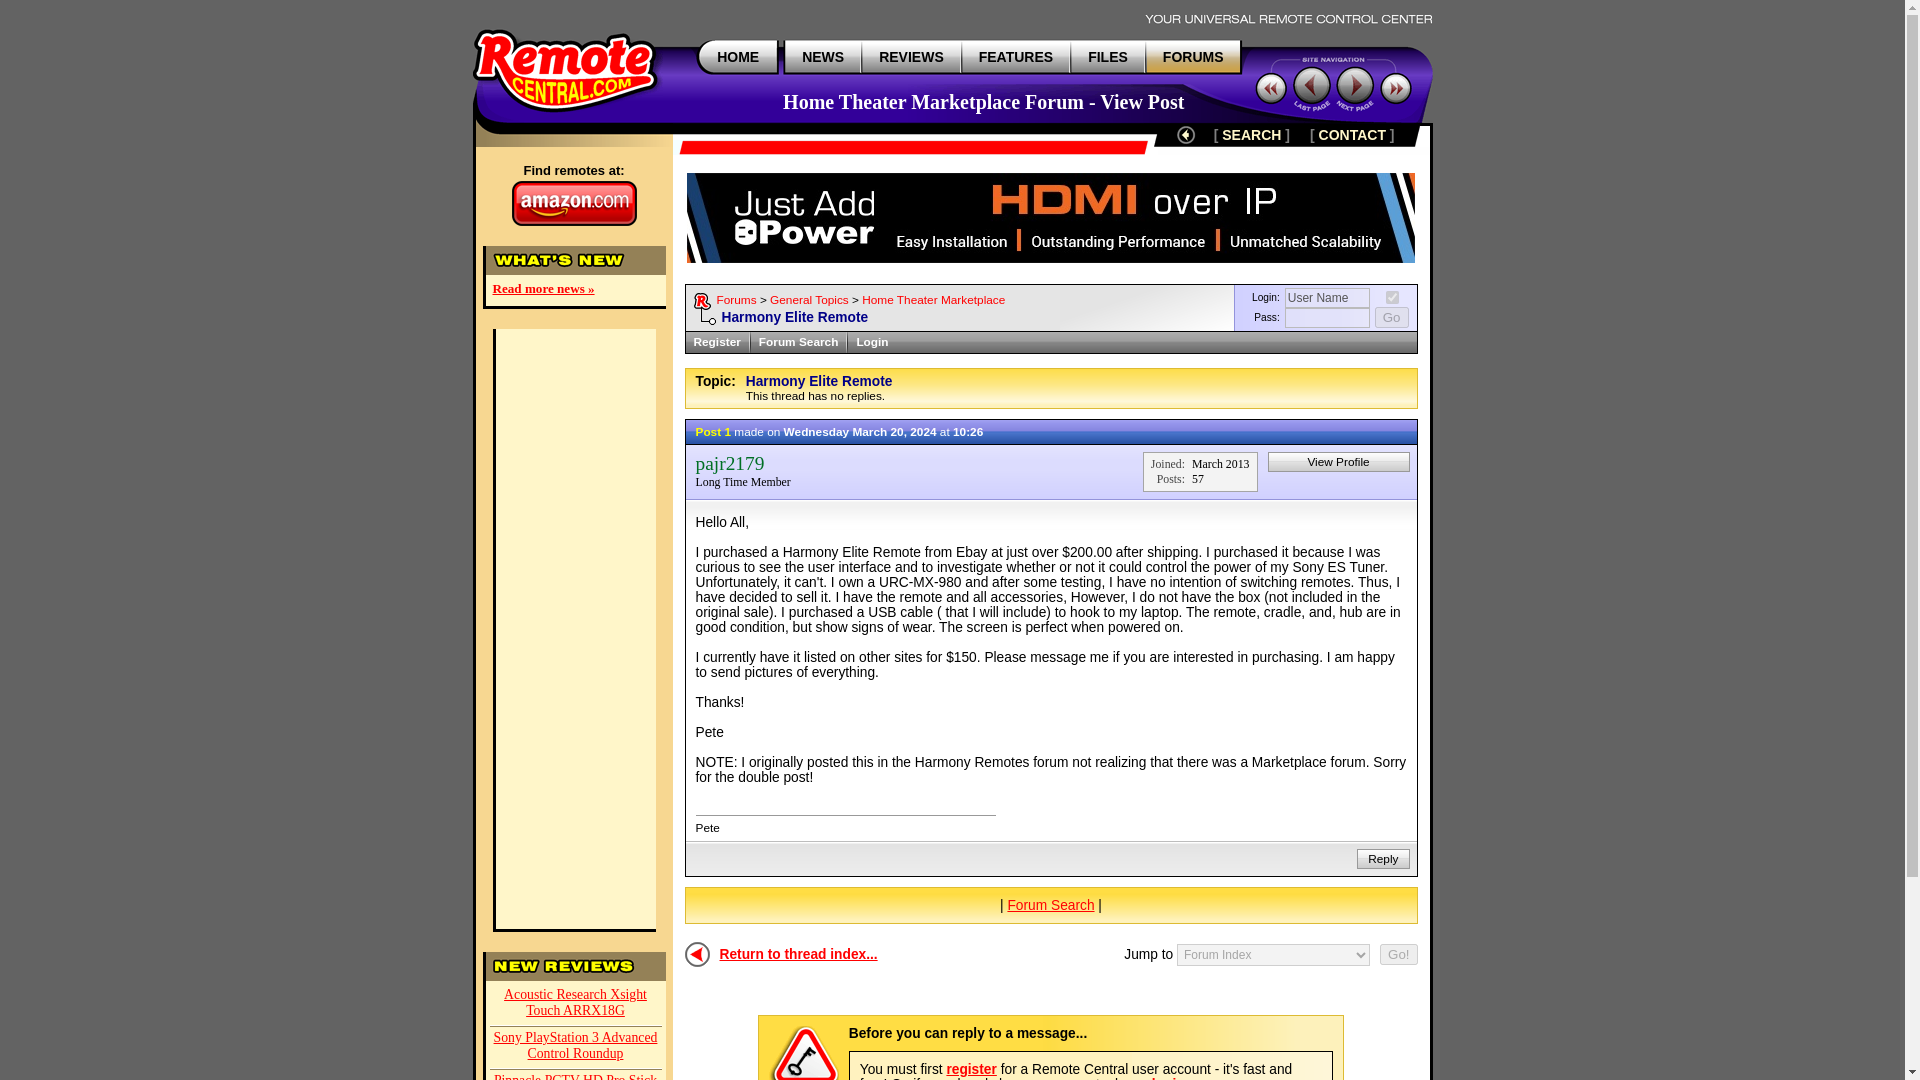 This screenshot has width=1920, height=1080. Describe the element at coordinates (1352, 134) in the screenshot. I see `Get in touch` at that location.